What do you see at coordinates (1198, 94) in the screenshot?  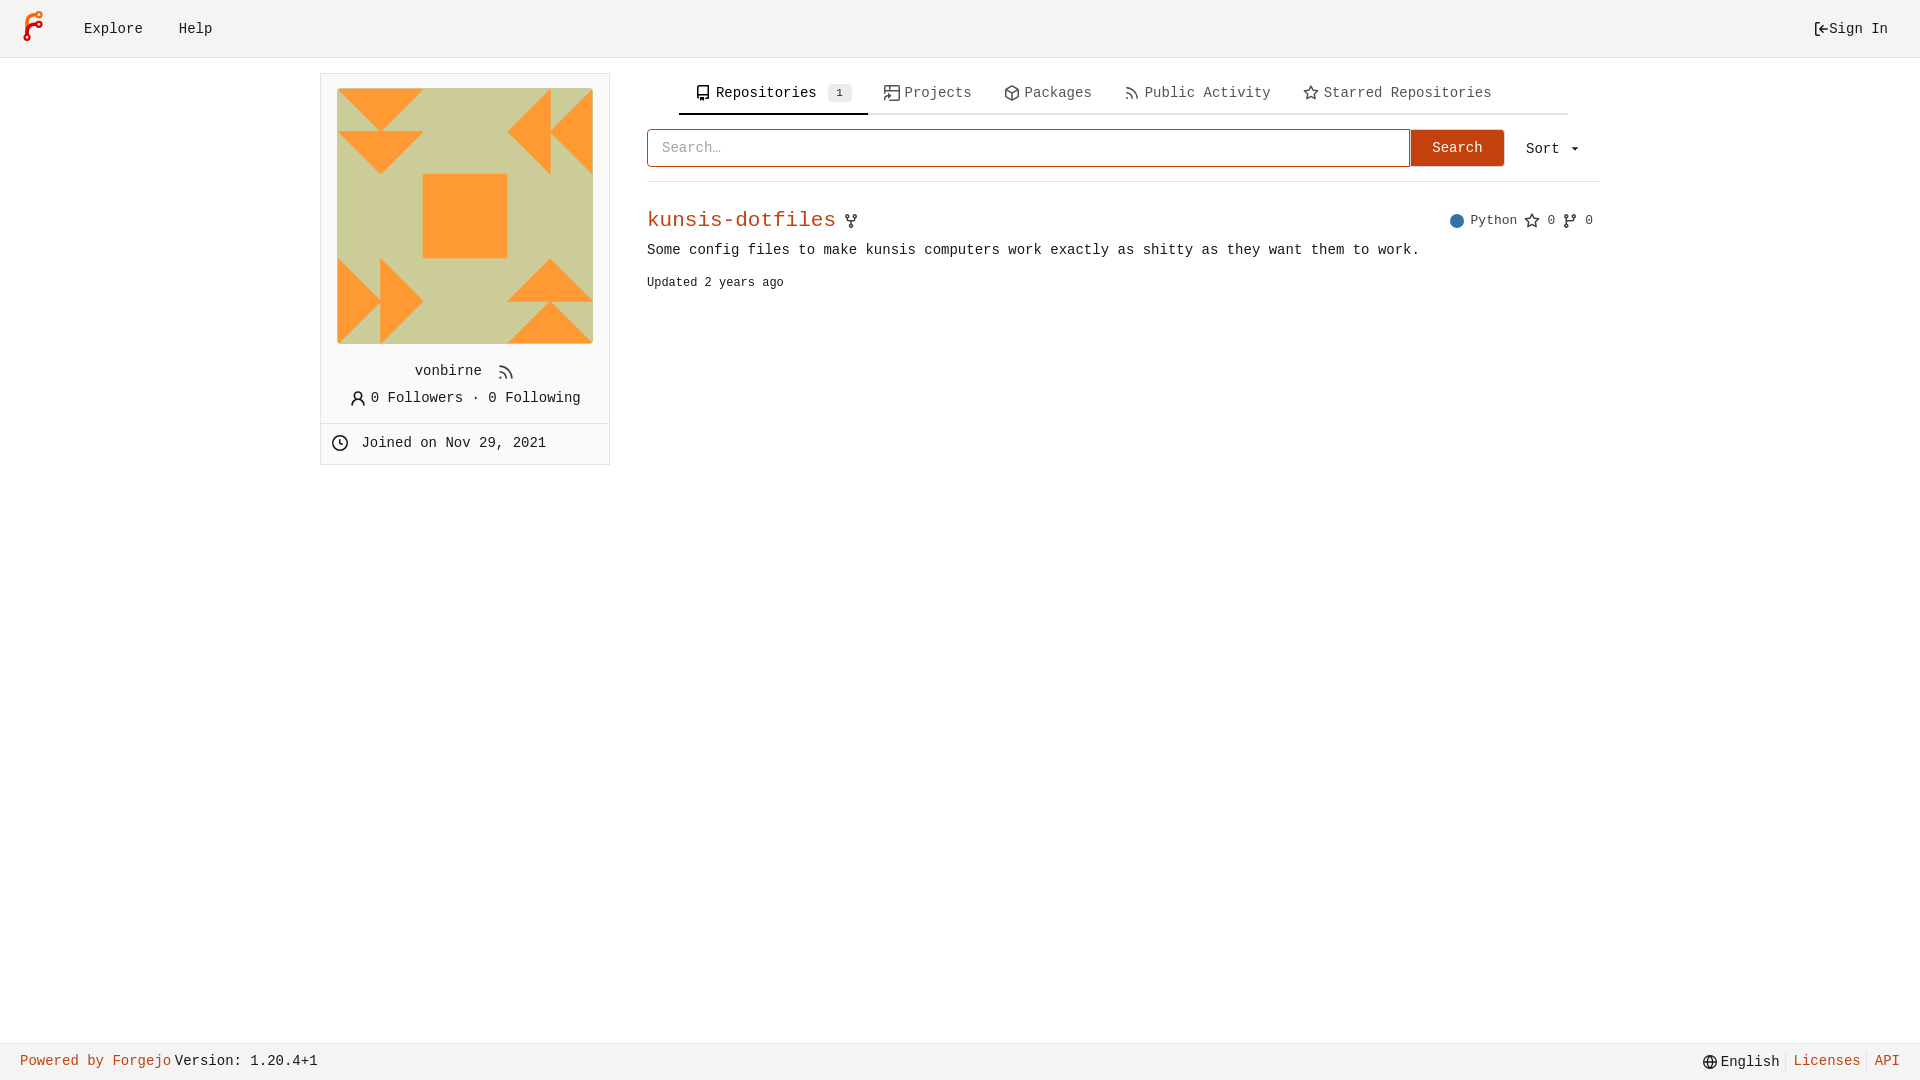 I see `Public Activity` at bounding box center [1198, 94].